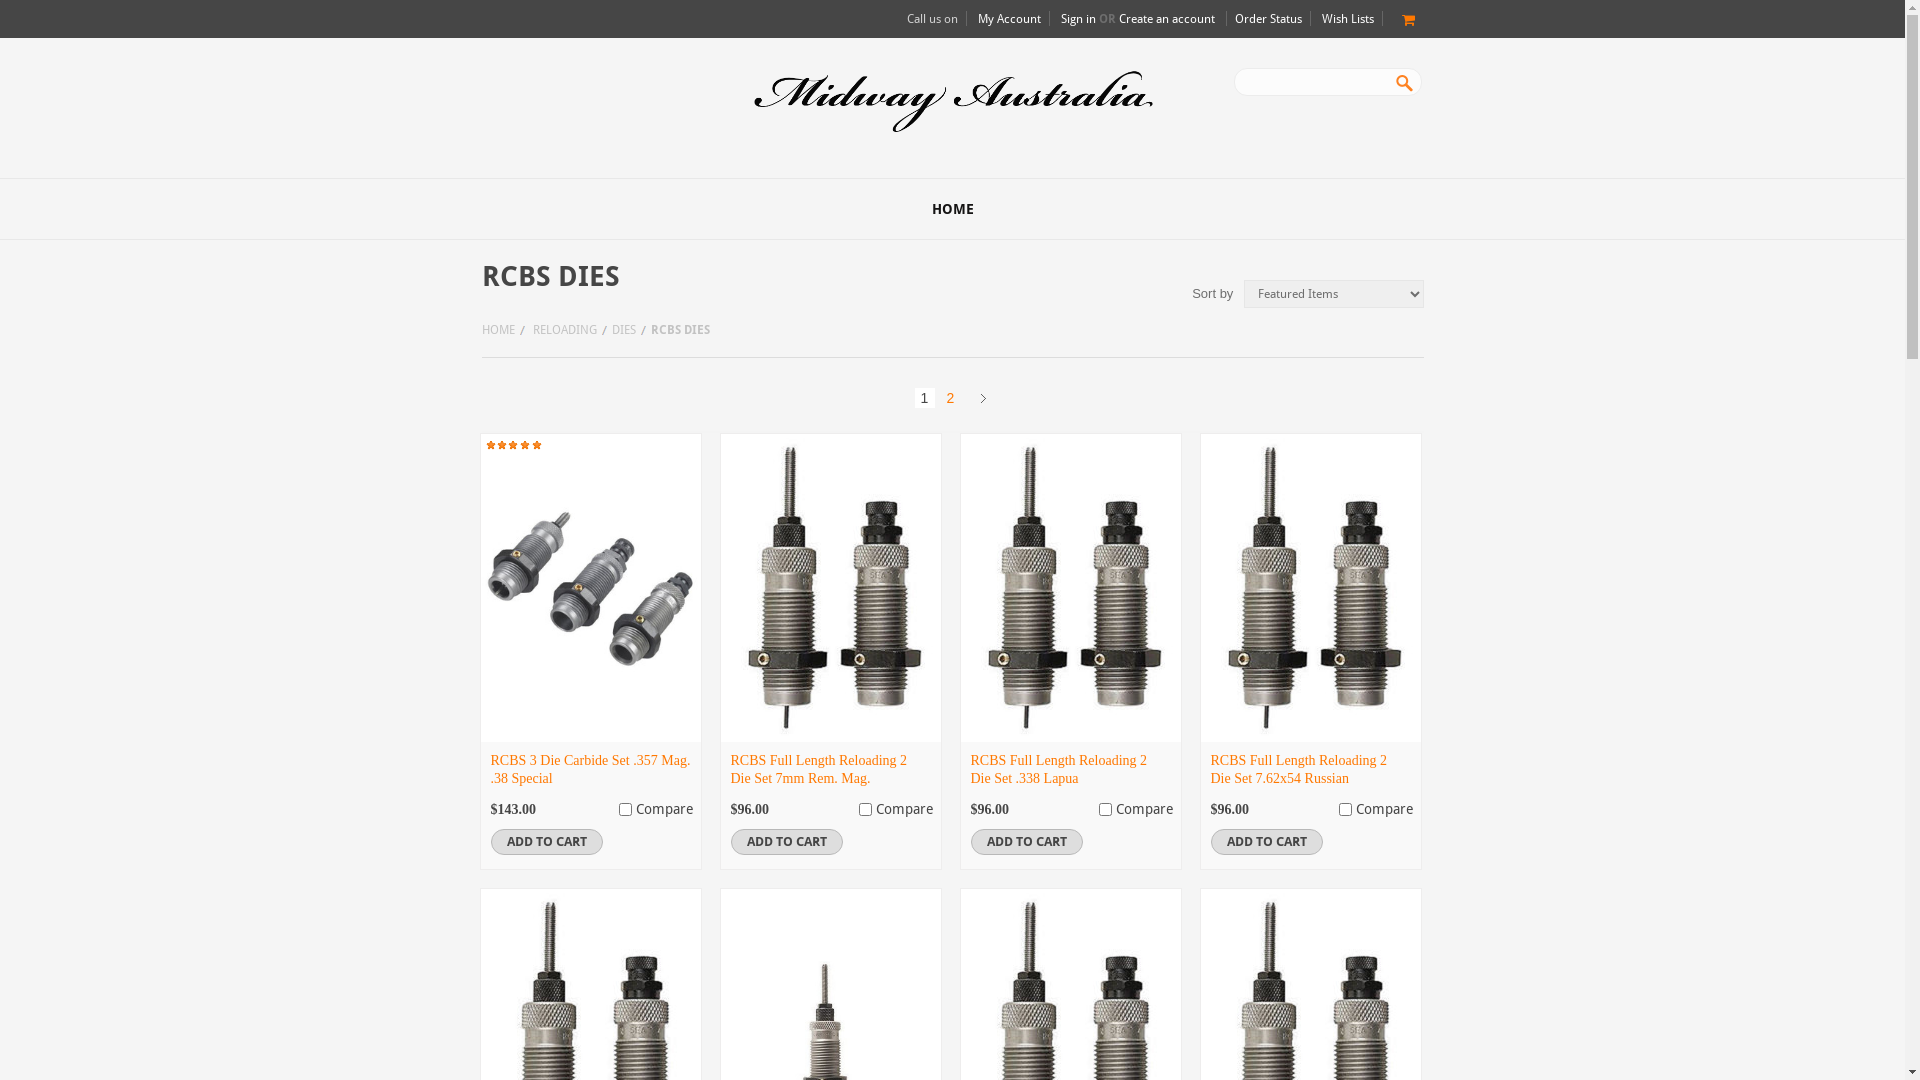 The width and height of the screenshot is (1920, 1080). I want to click on 3914, so click(1104, 810).